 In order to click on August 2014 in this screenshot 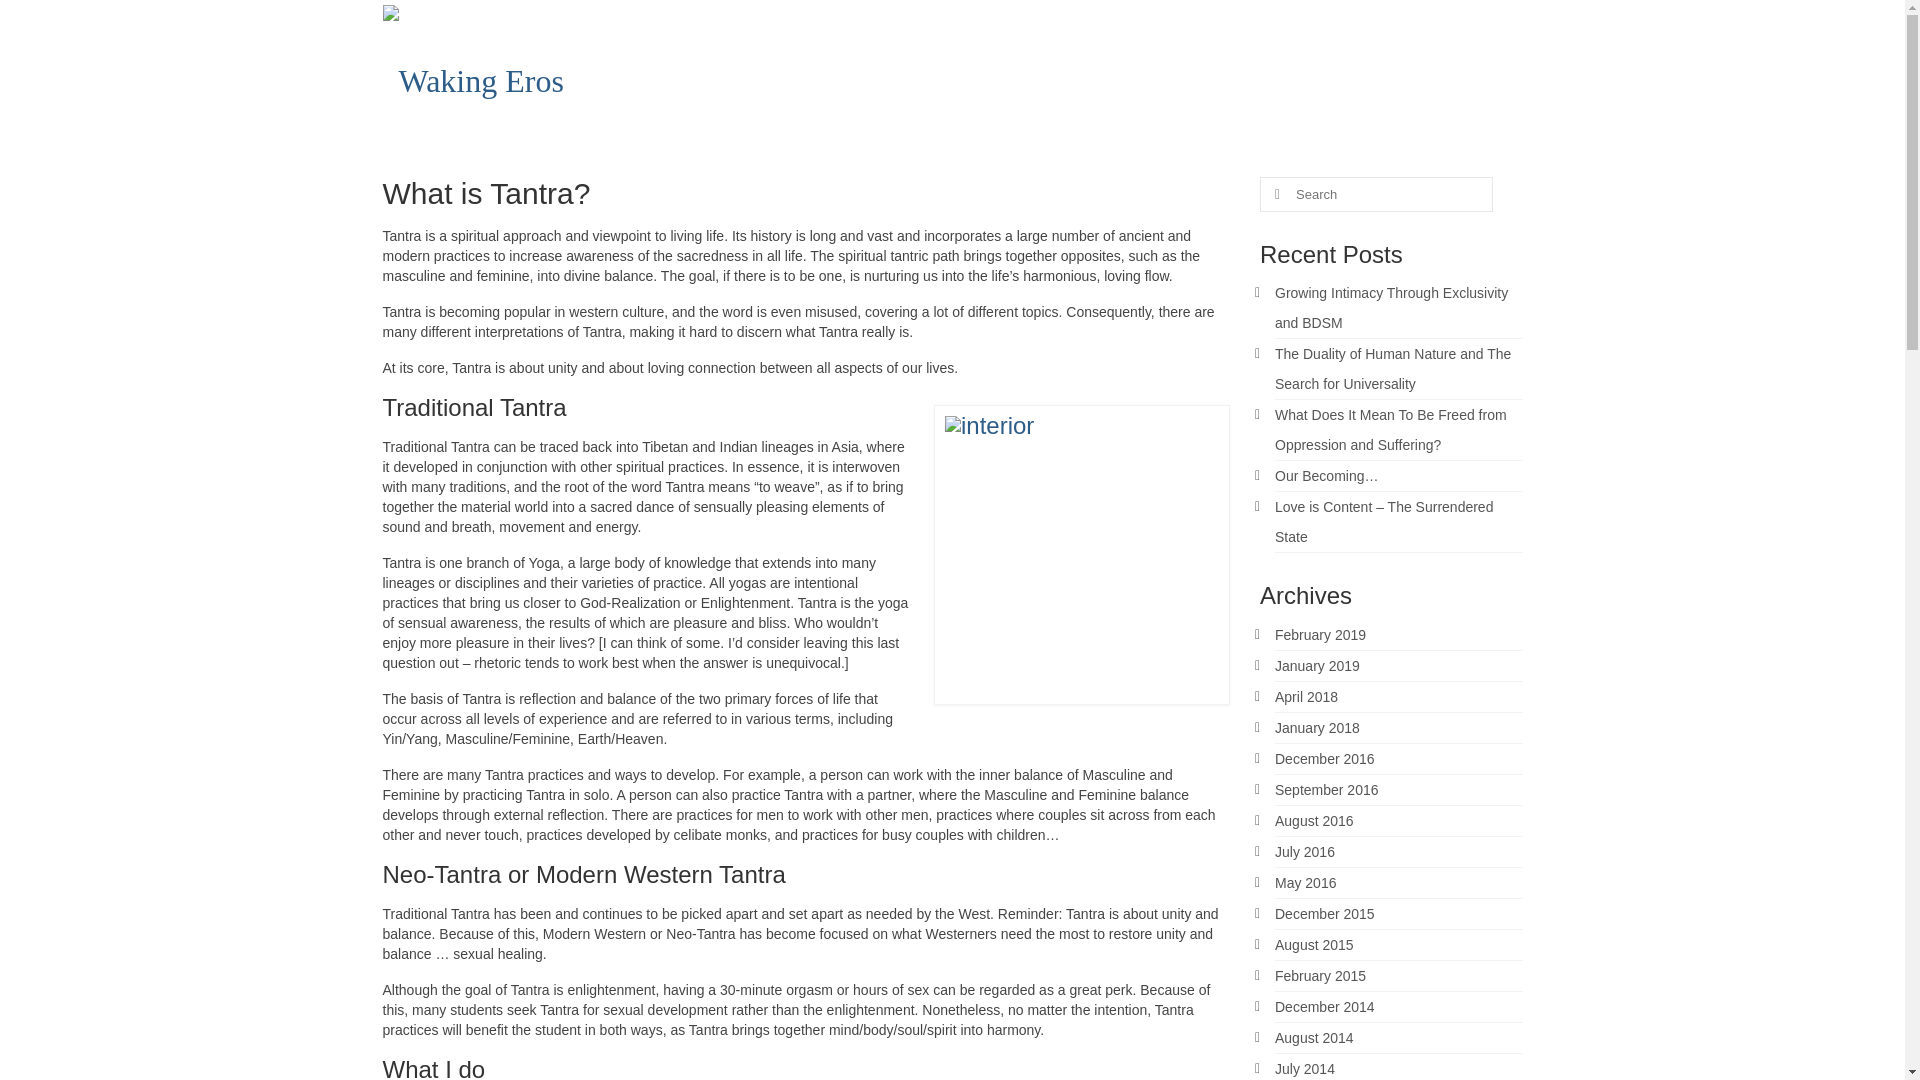, I will do `click(1314, 1038)`.